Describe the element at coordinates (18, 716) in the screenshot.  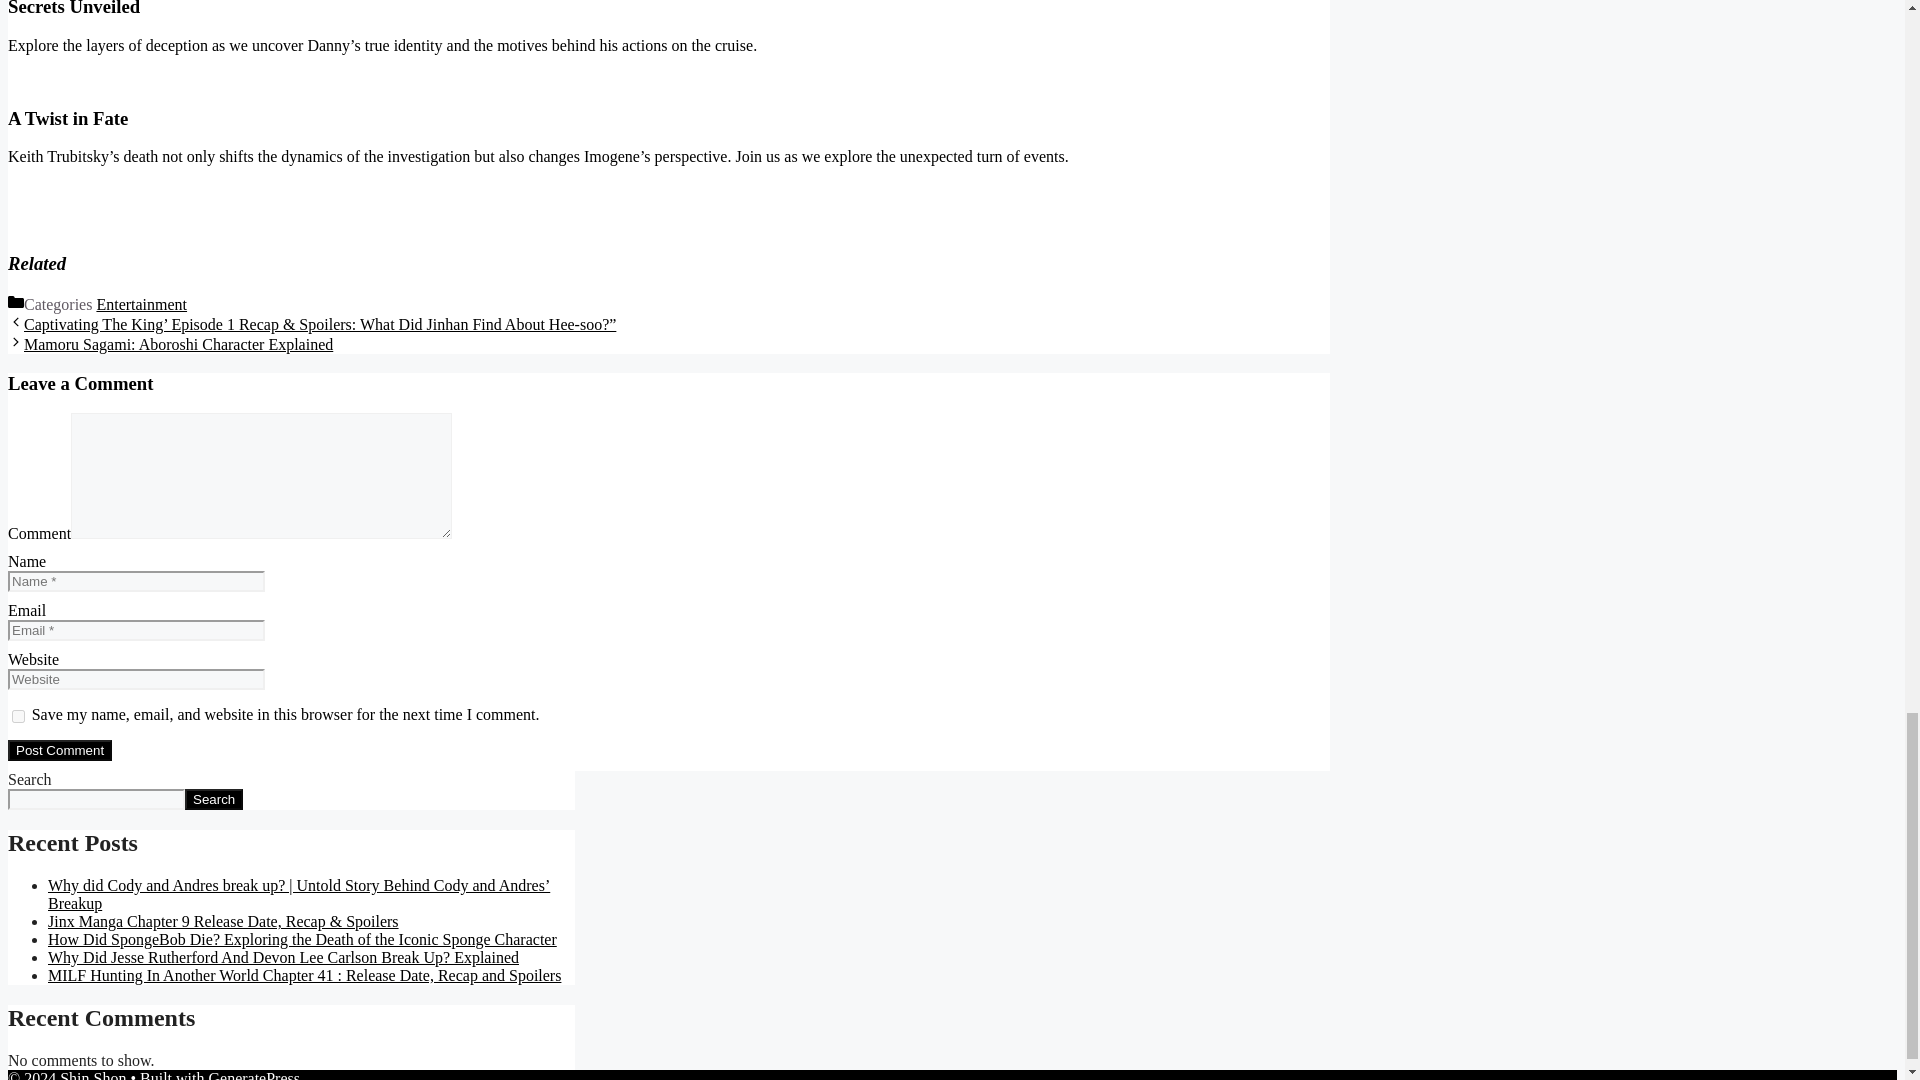
I see `yes` at that location.